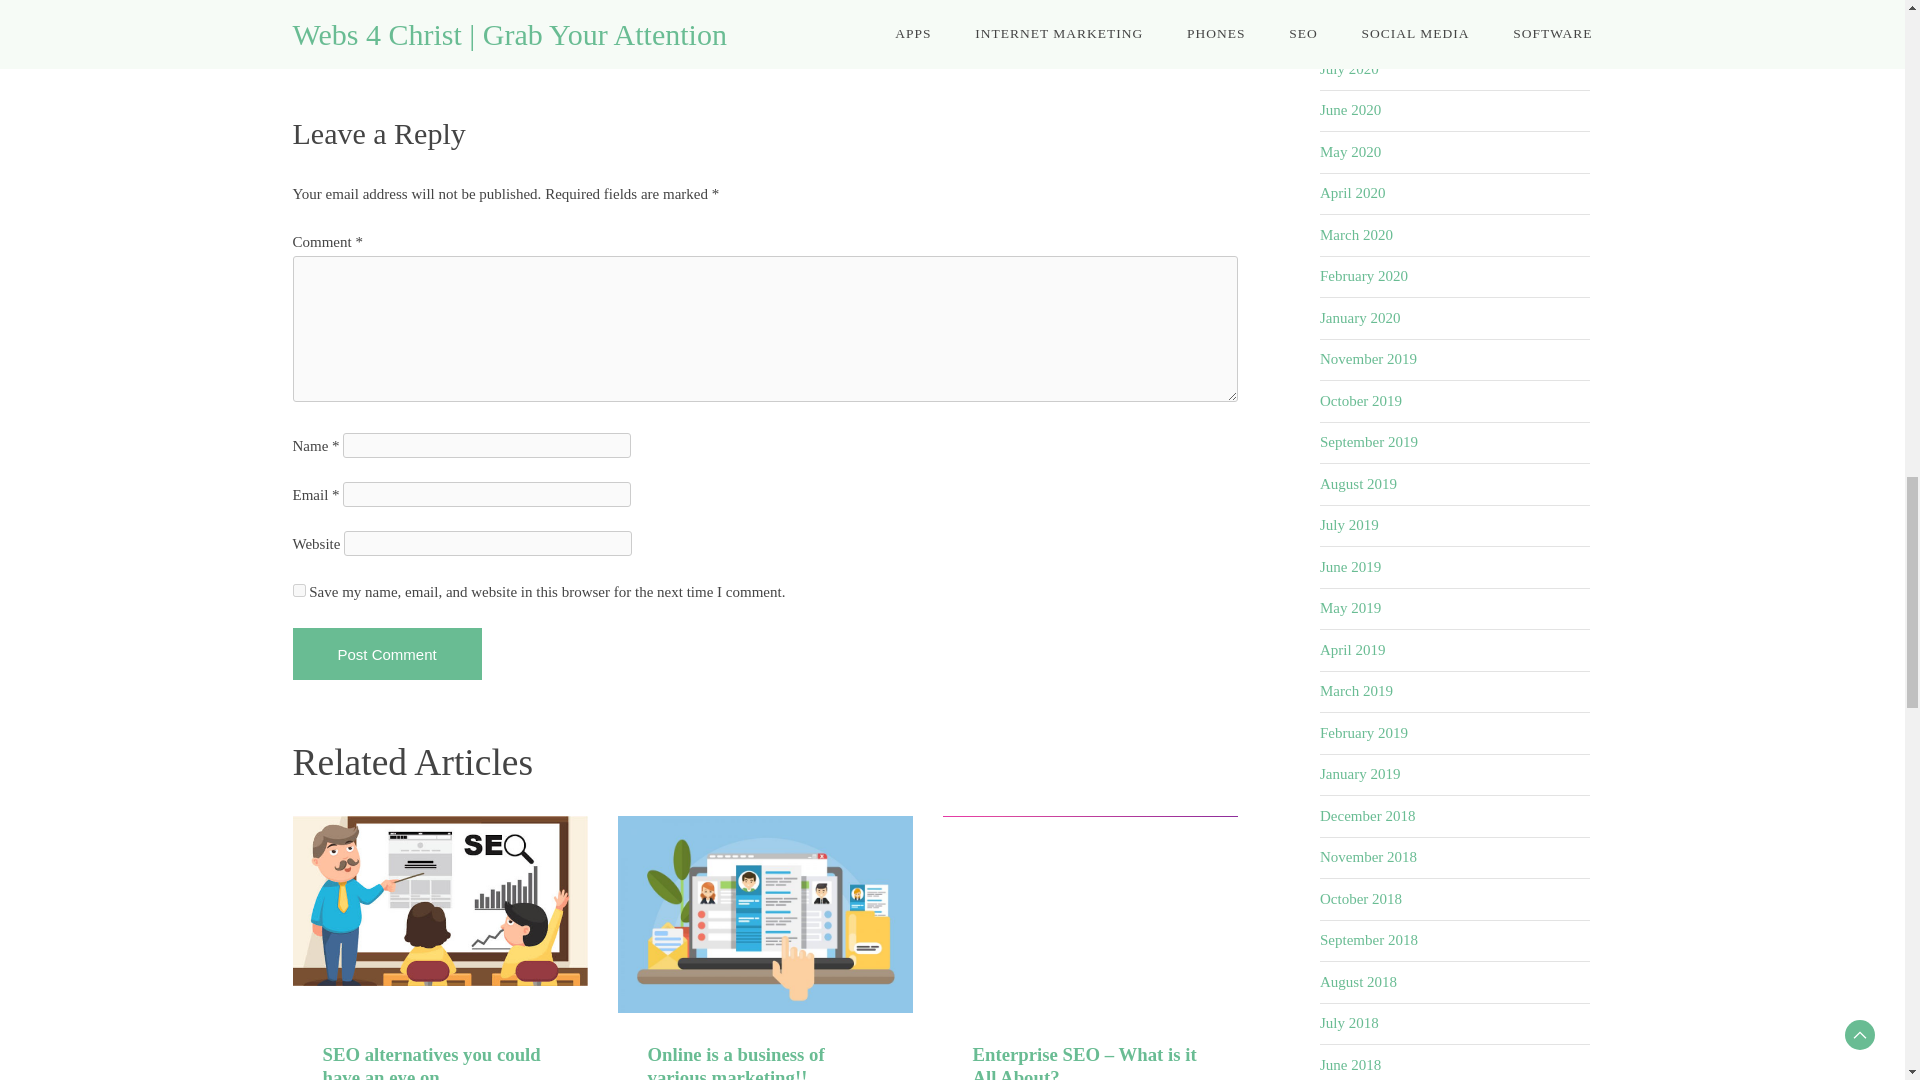  I want to click on SEO alternatives you could have an eye on, so click(430, 1062).